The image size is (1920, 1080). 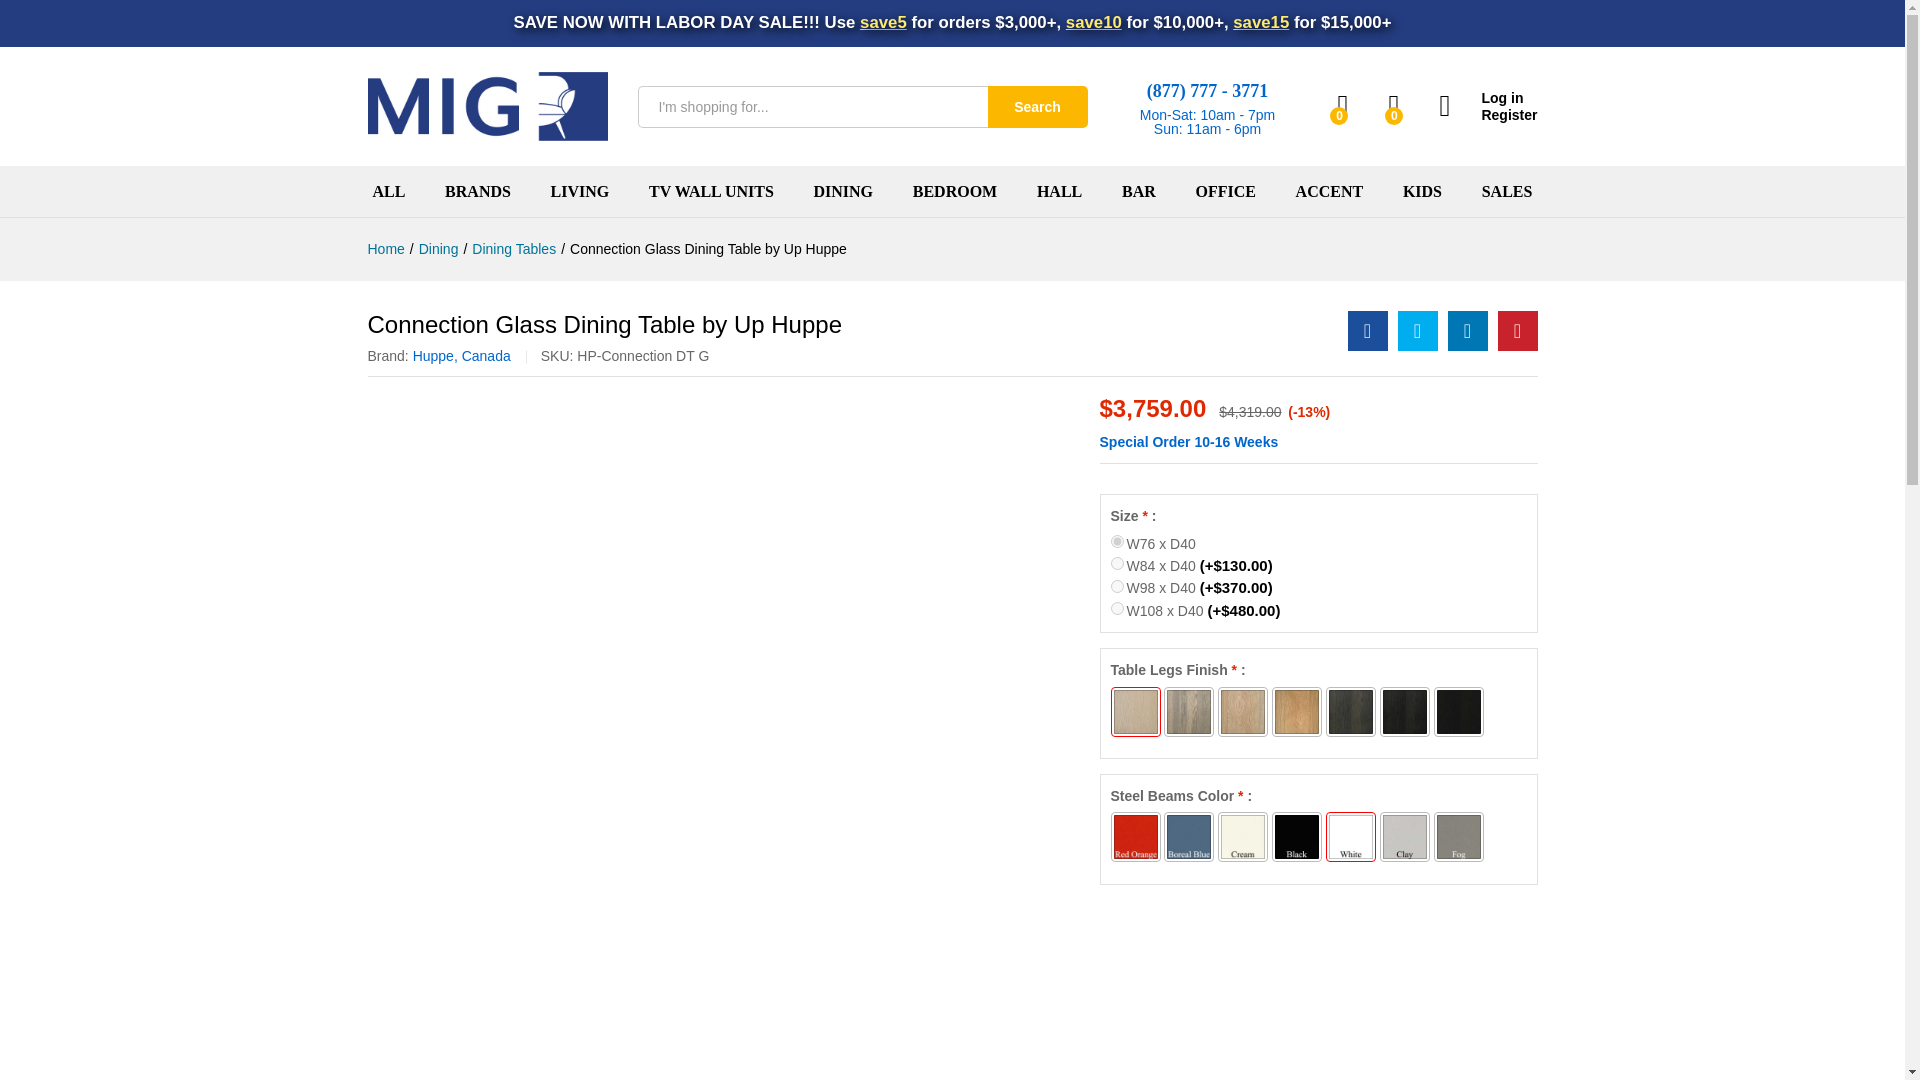 What do you see at coordinates (388, 191) in the screenshot?
I see `ALL` at bounding box center [388, 191].